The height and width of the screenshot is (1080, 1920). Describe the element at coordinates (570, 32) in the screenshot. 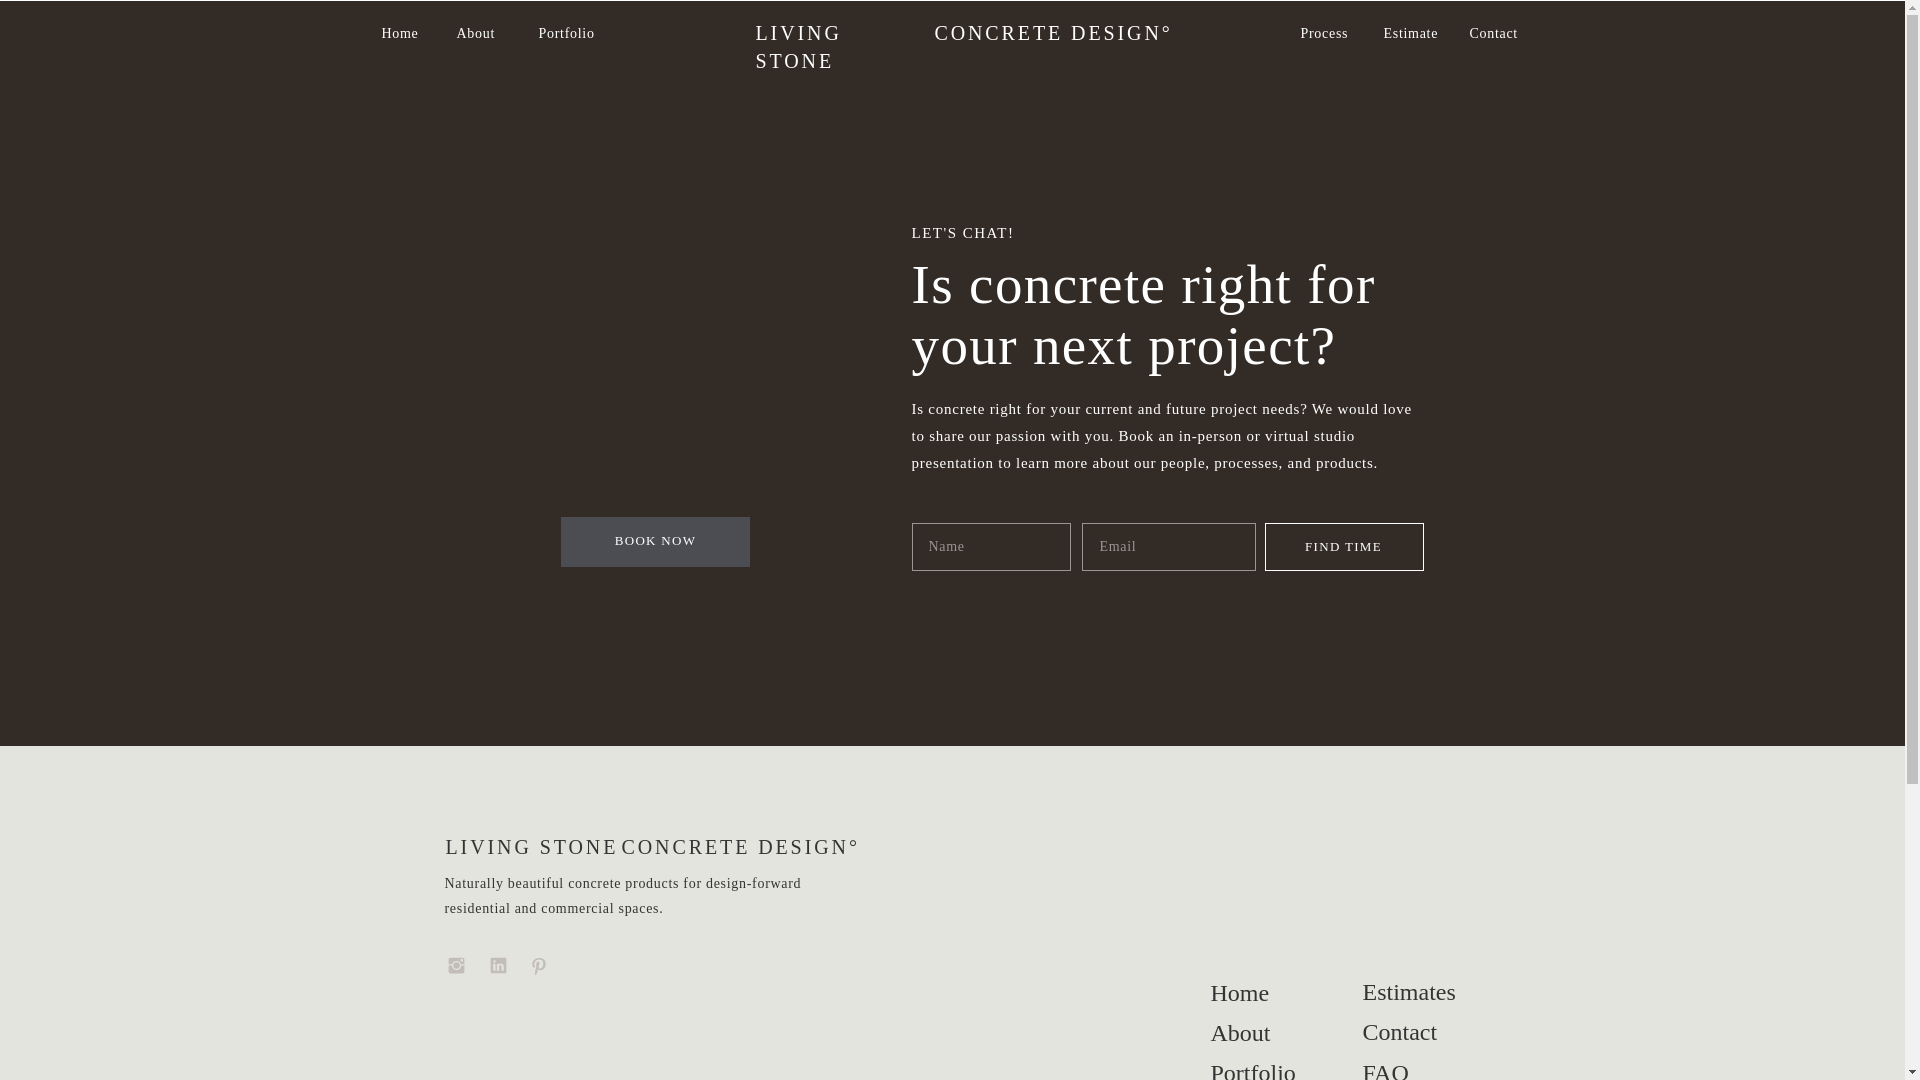

I see `Portfolio` at that location.